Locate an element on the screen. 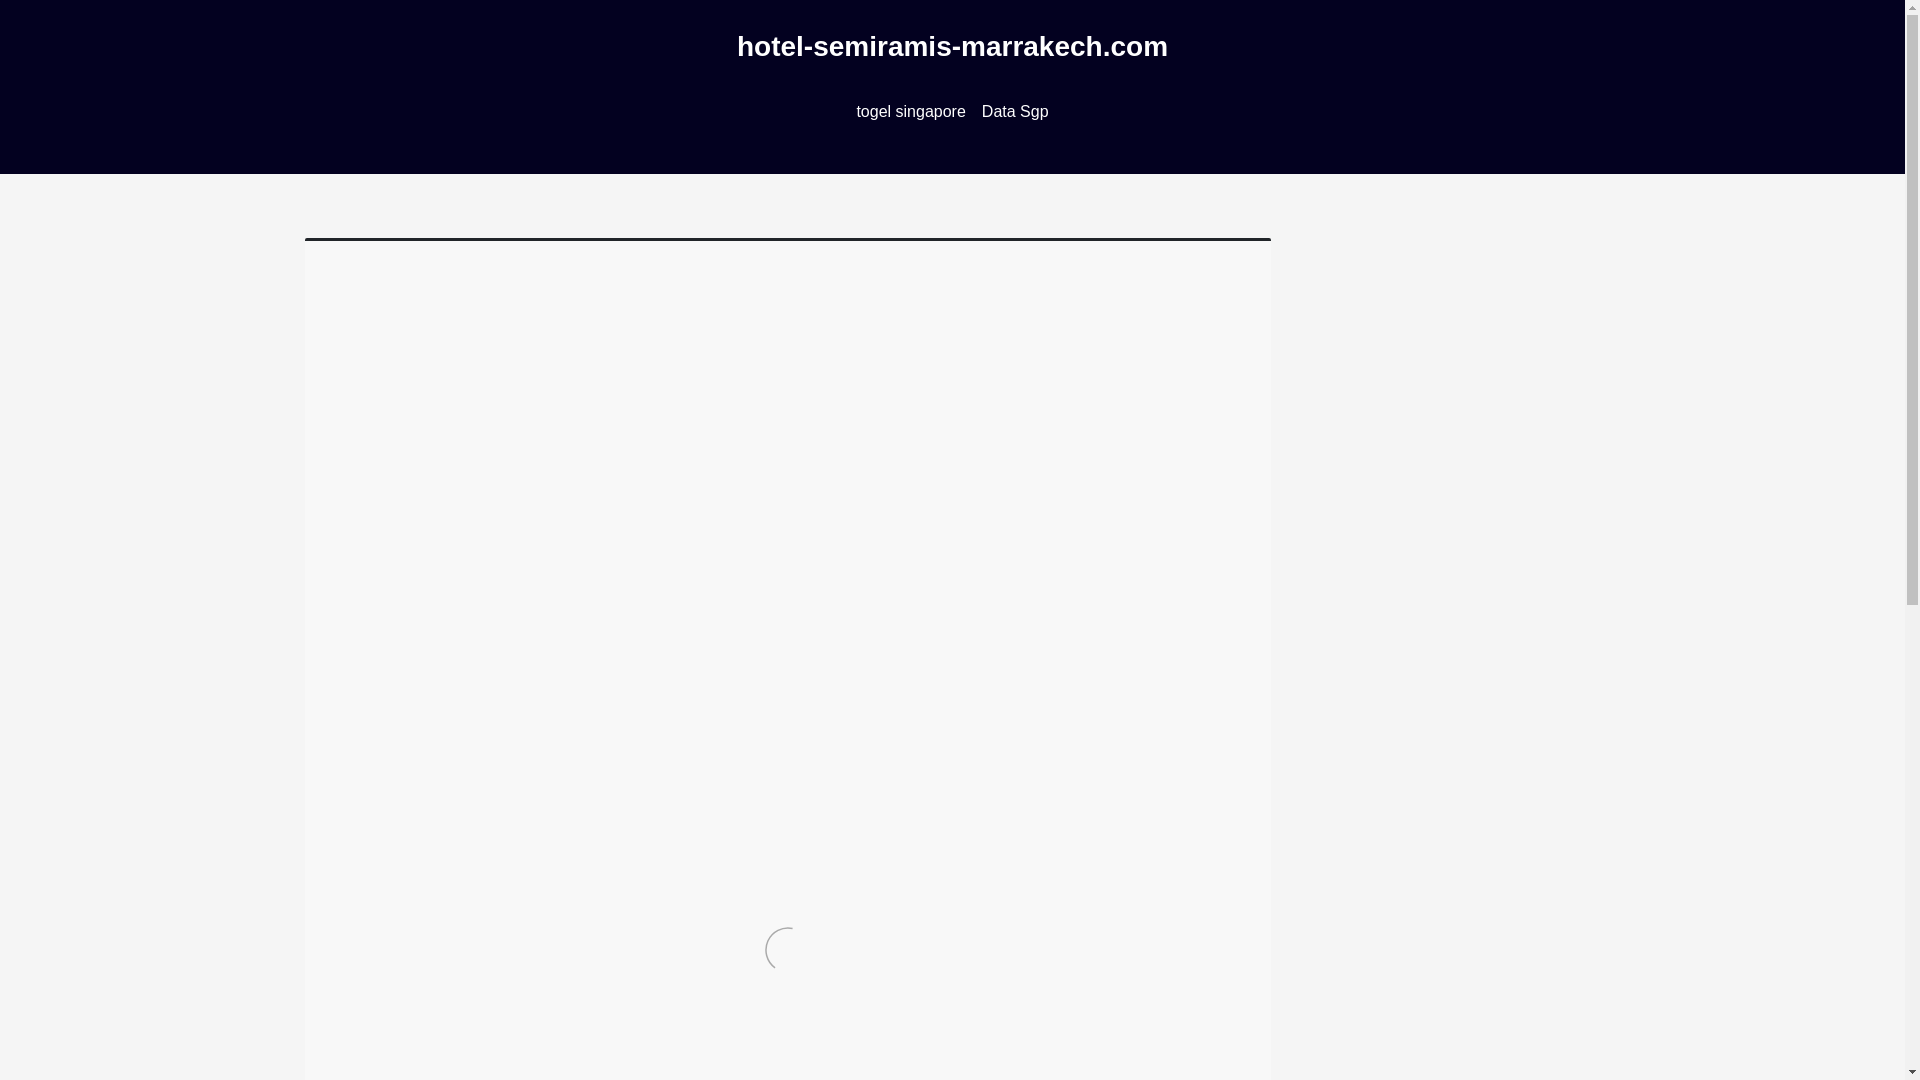 The image size is (1920, 1080). november 15, 2021 is located at coordinates (412, 396).